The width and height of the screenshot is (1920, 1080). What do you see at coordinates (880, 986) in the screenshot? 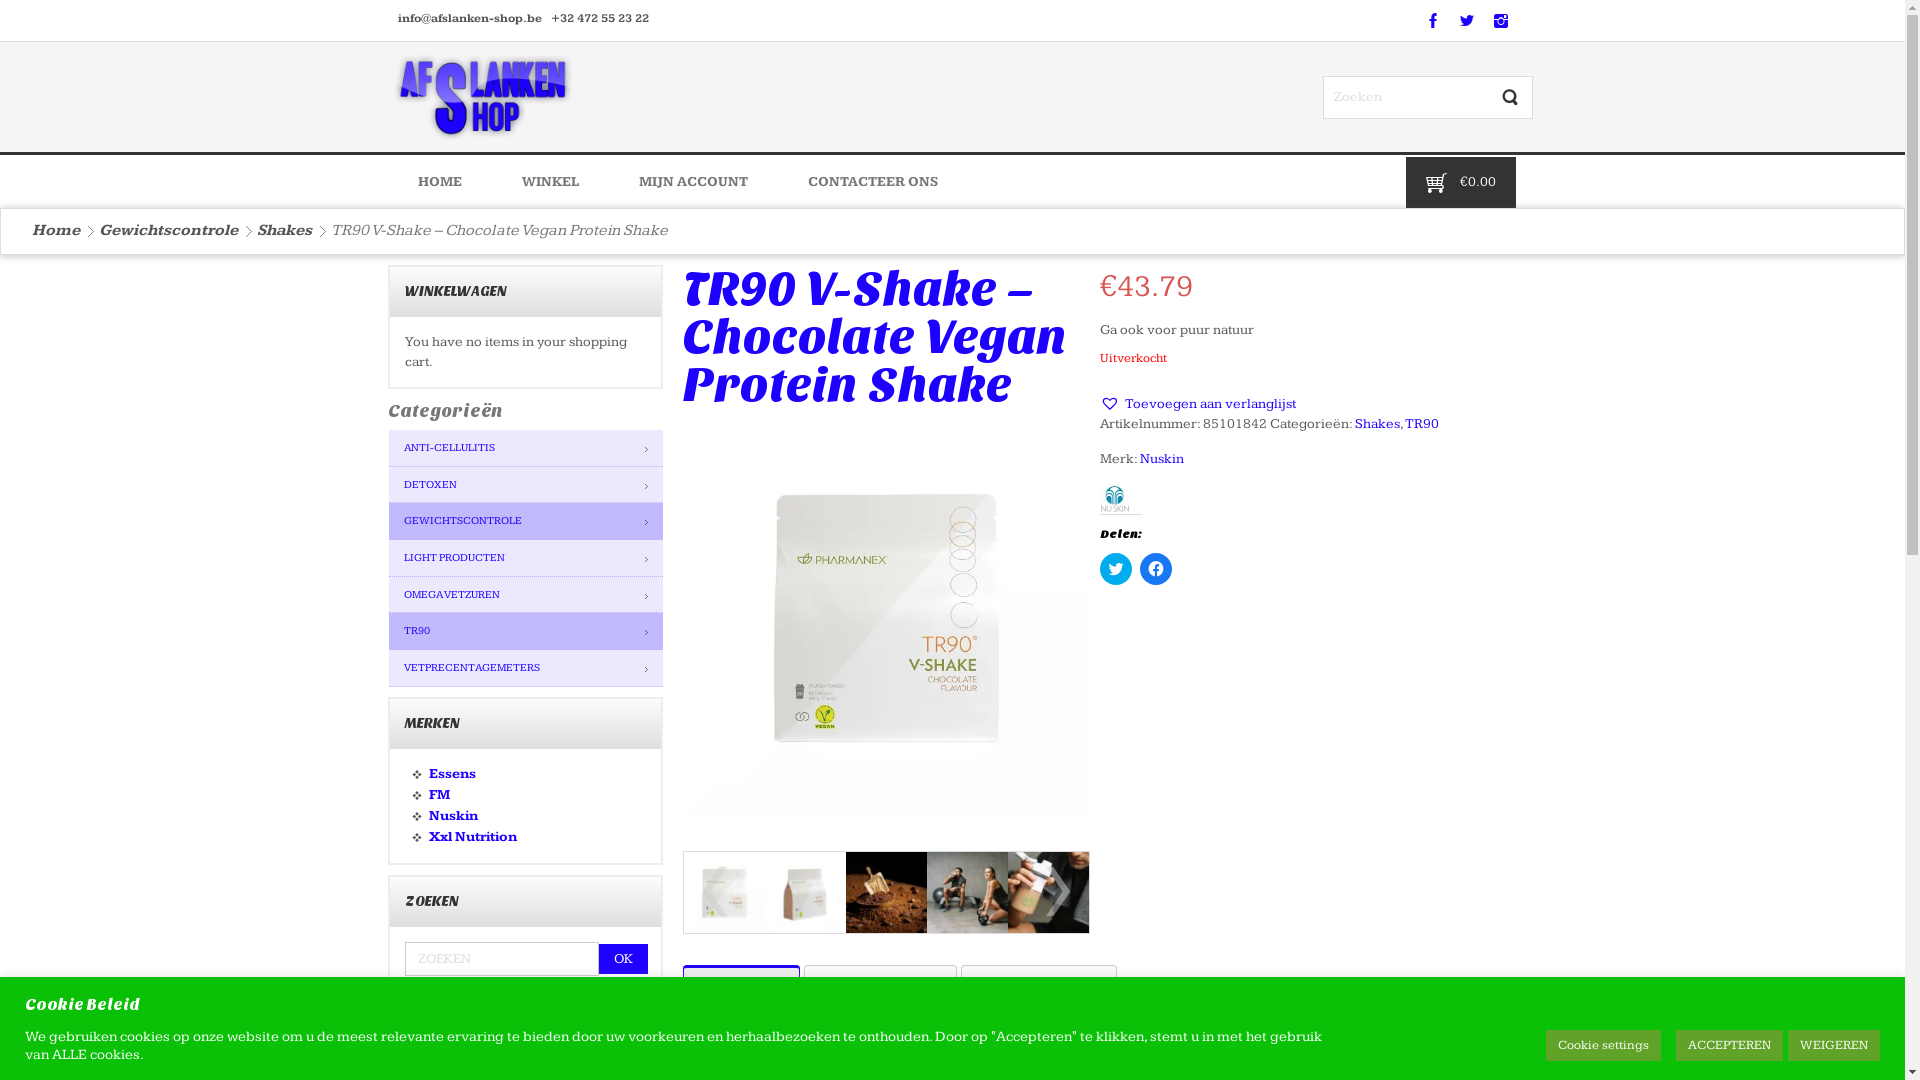
I see `EXTRA INFORMATIE` at bounding box center [880, 986].